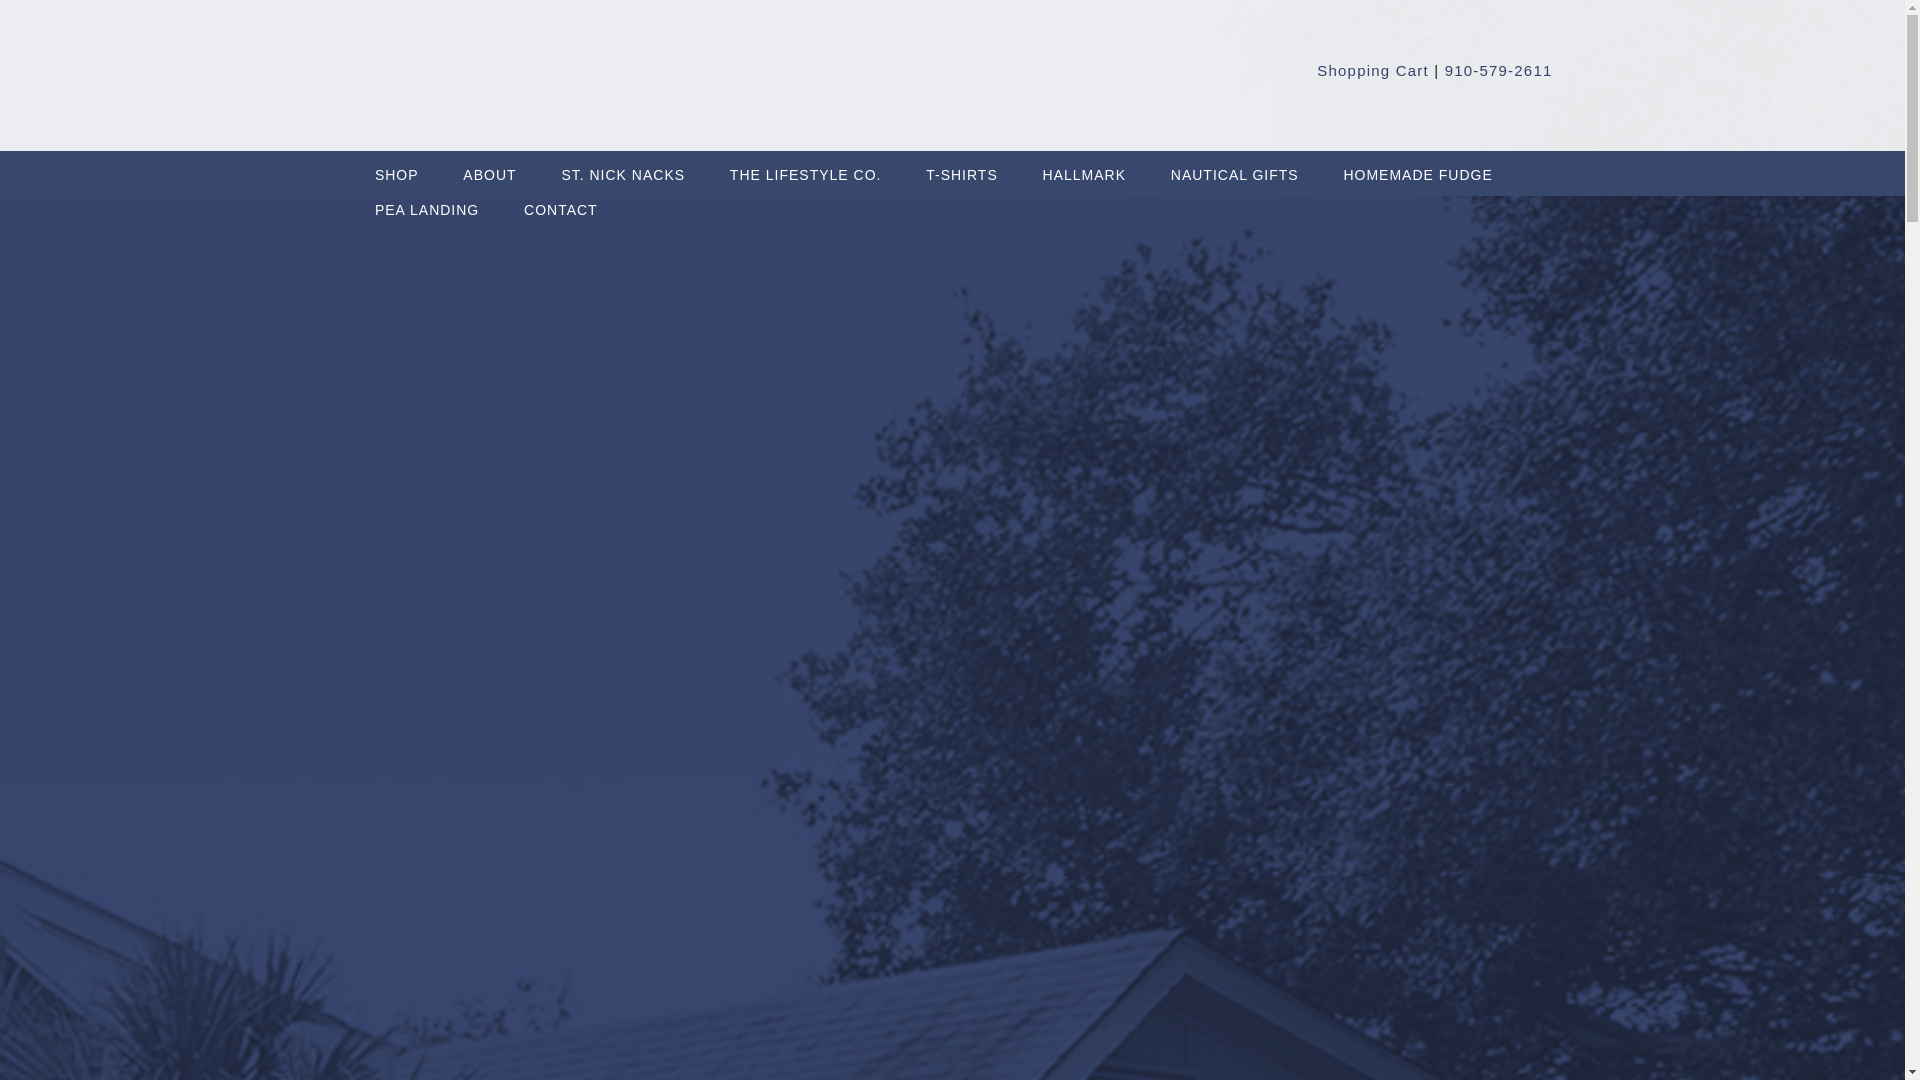 This screenshot has width=1920, height=1080. What do you see at coordinates (1499, 70) in the screenshot?
I see `910-579-2611` at bounding box center [1499, 70].